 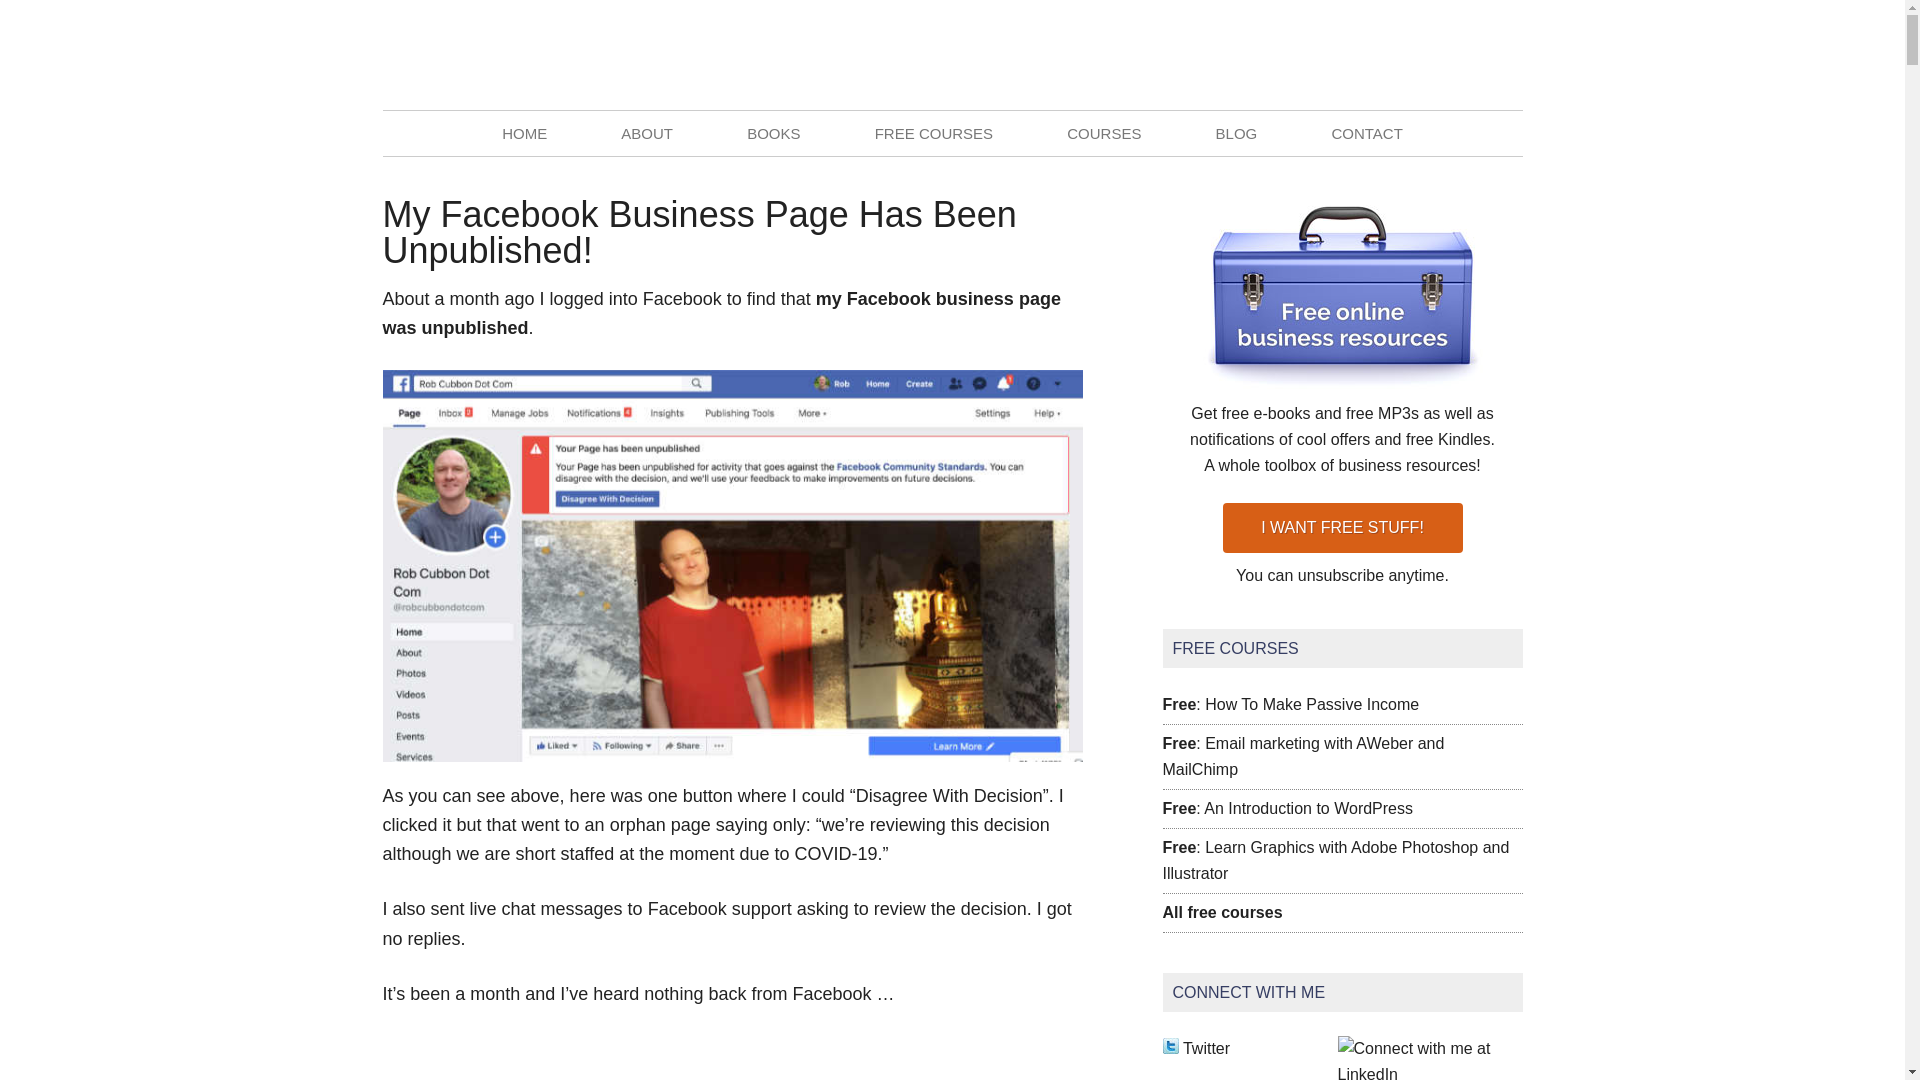 I want to click on HOME, so click(x=524, y=133).